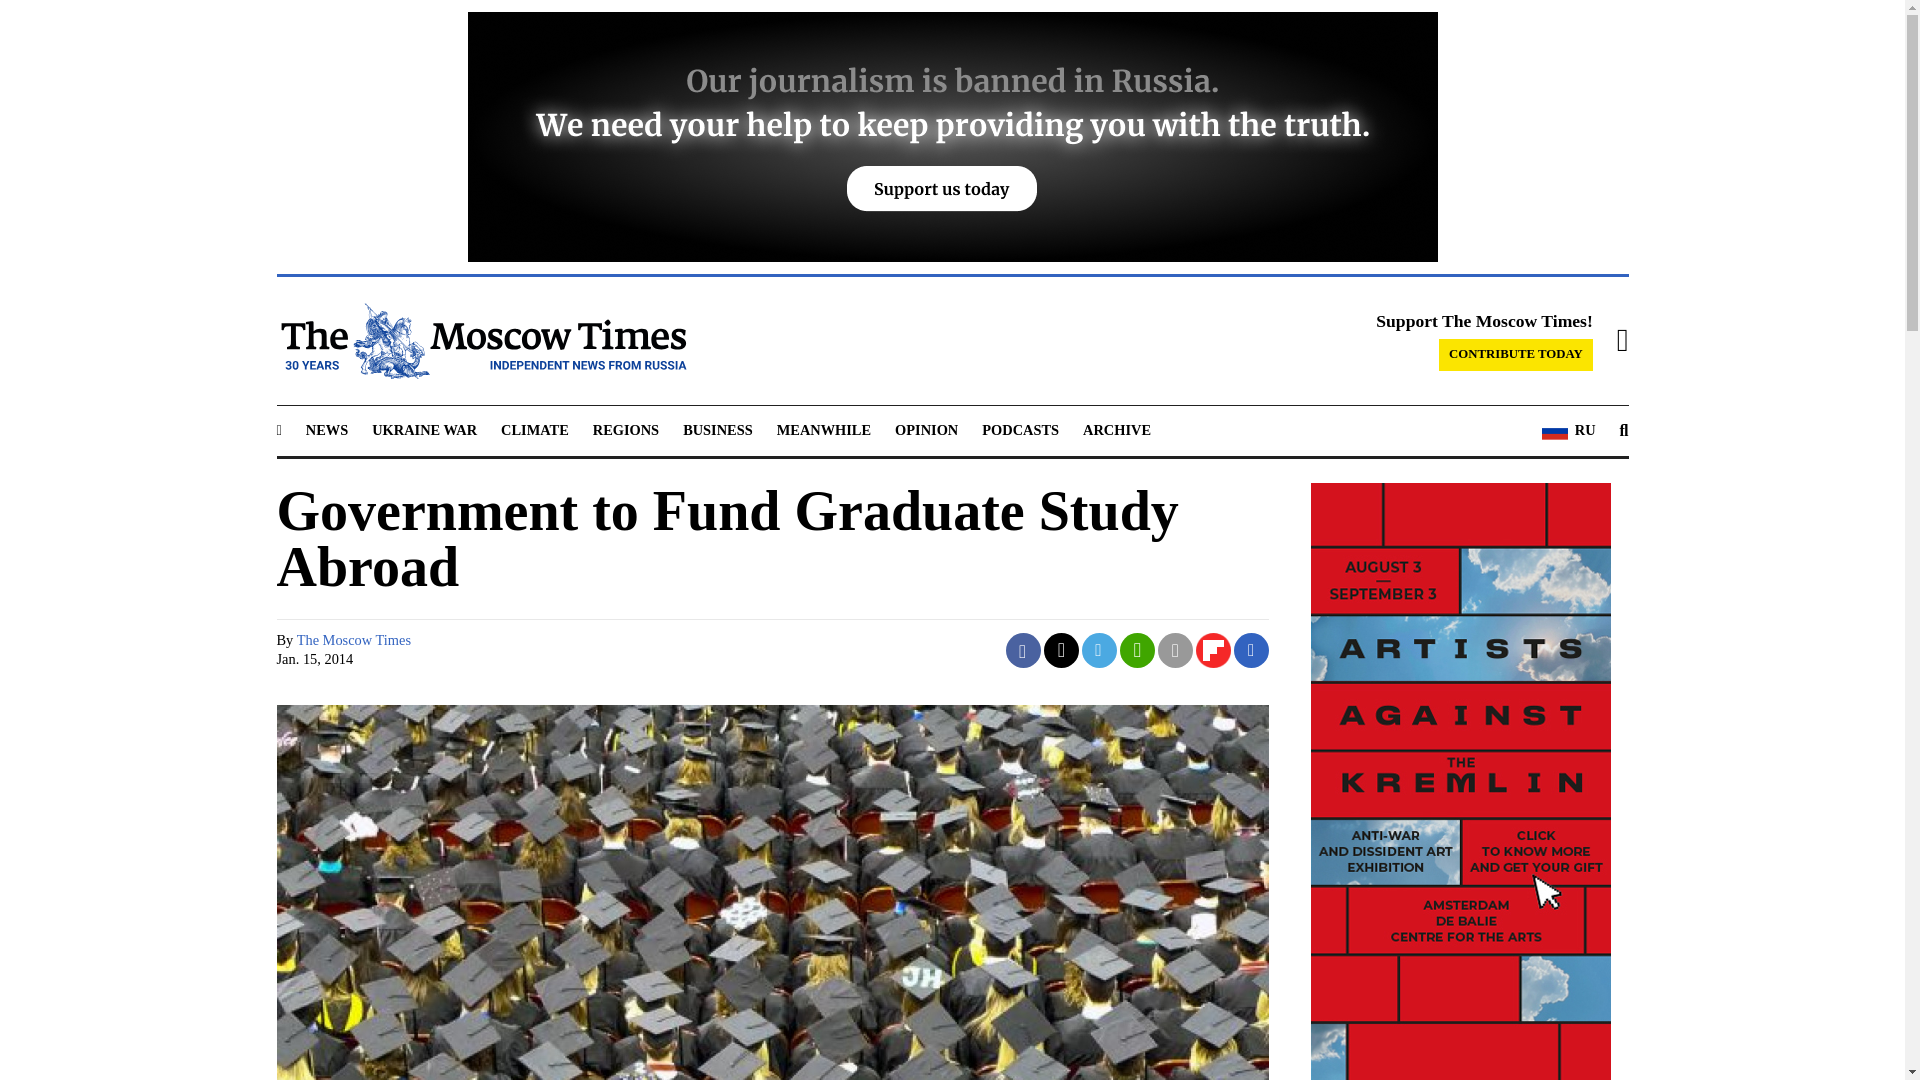 The width and height of the screenshot is (1920, 1080). I want to click on CONTRIBUTE TODAY, so click(1516, 355).